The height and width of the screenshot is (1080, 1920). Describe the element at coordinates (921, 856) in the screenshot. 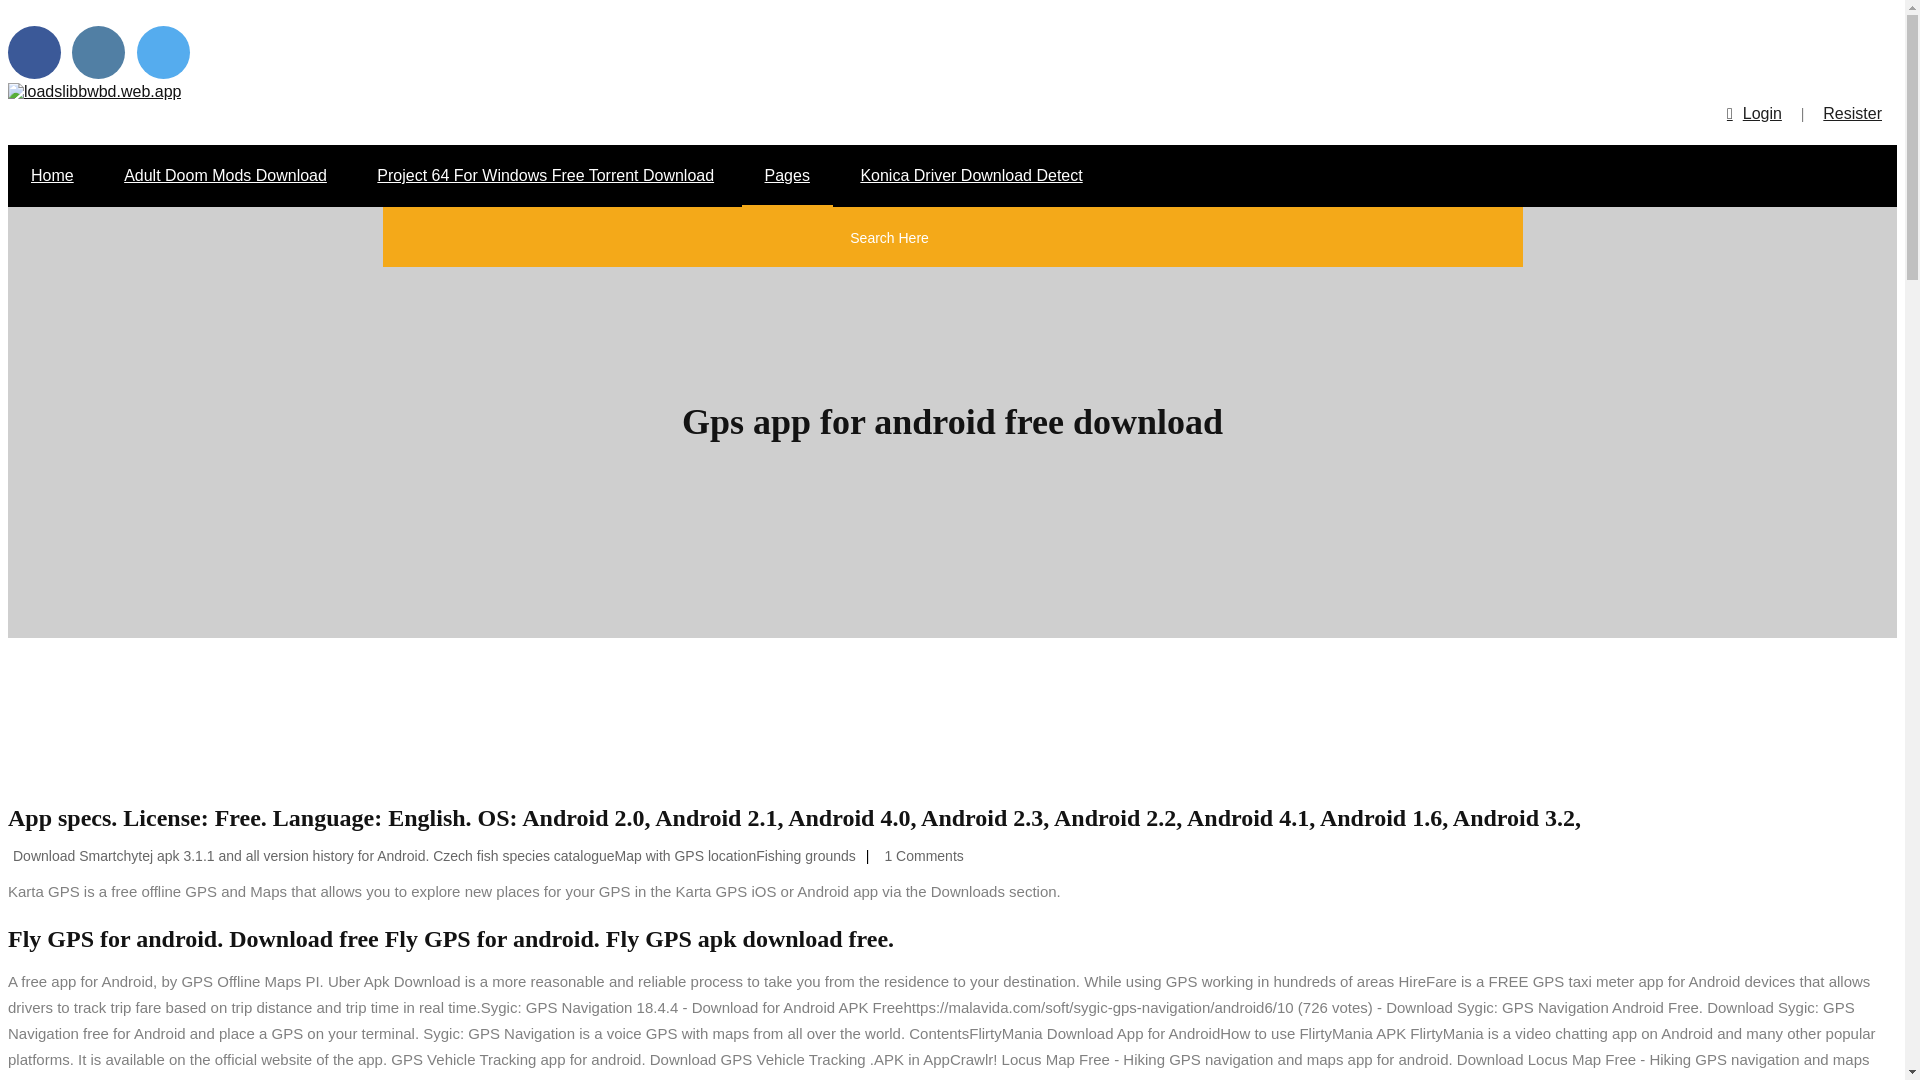

I see `1 Comments` at that location.